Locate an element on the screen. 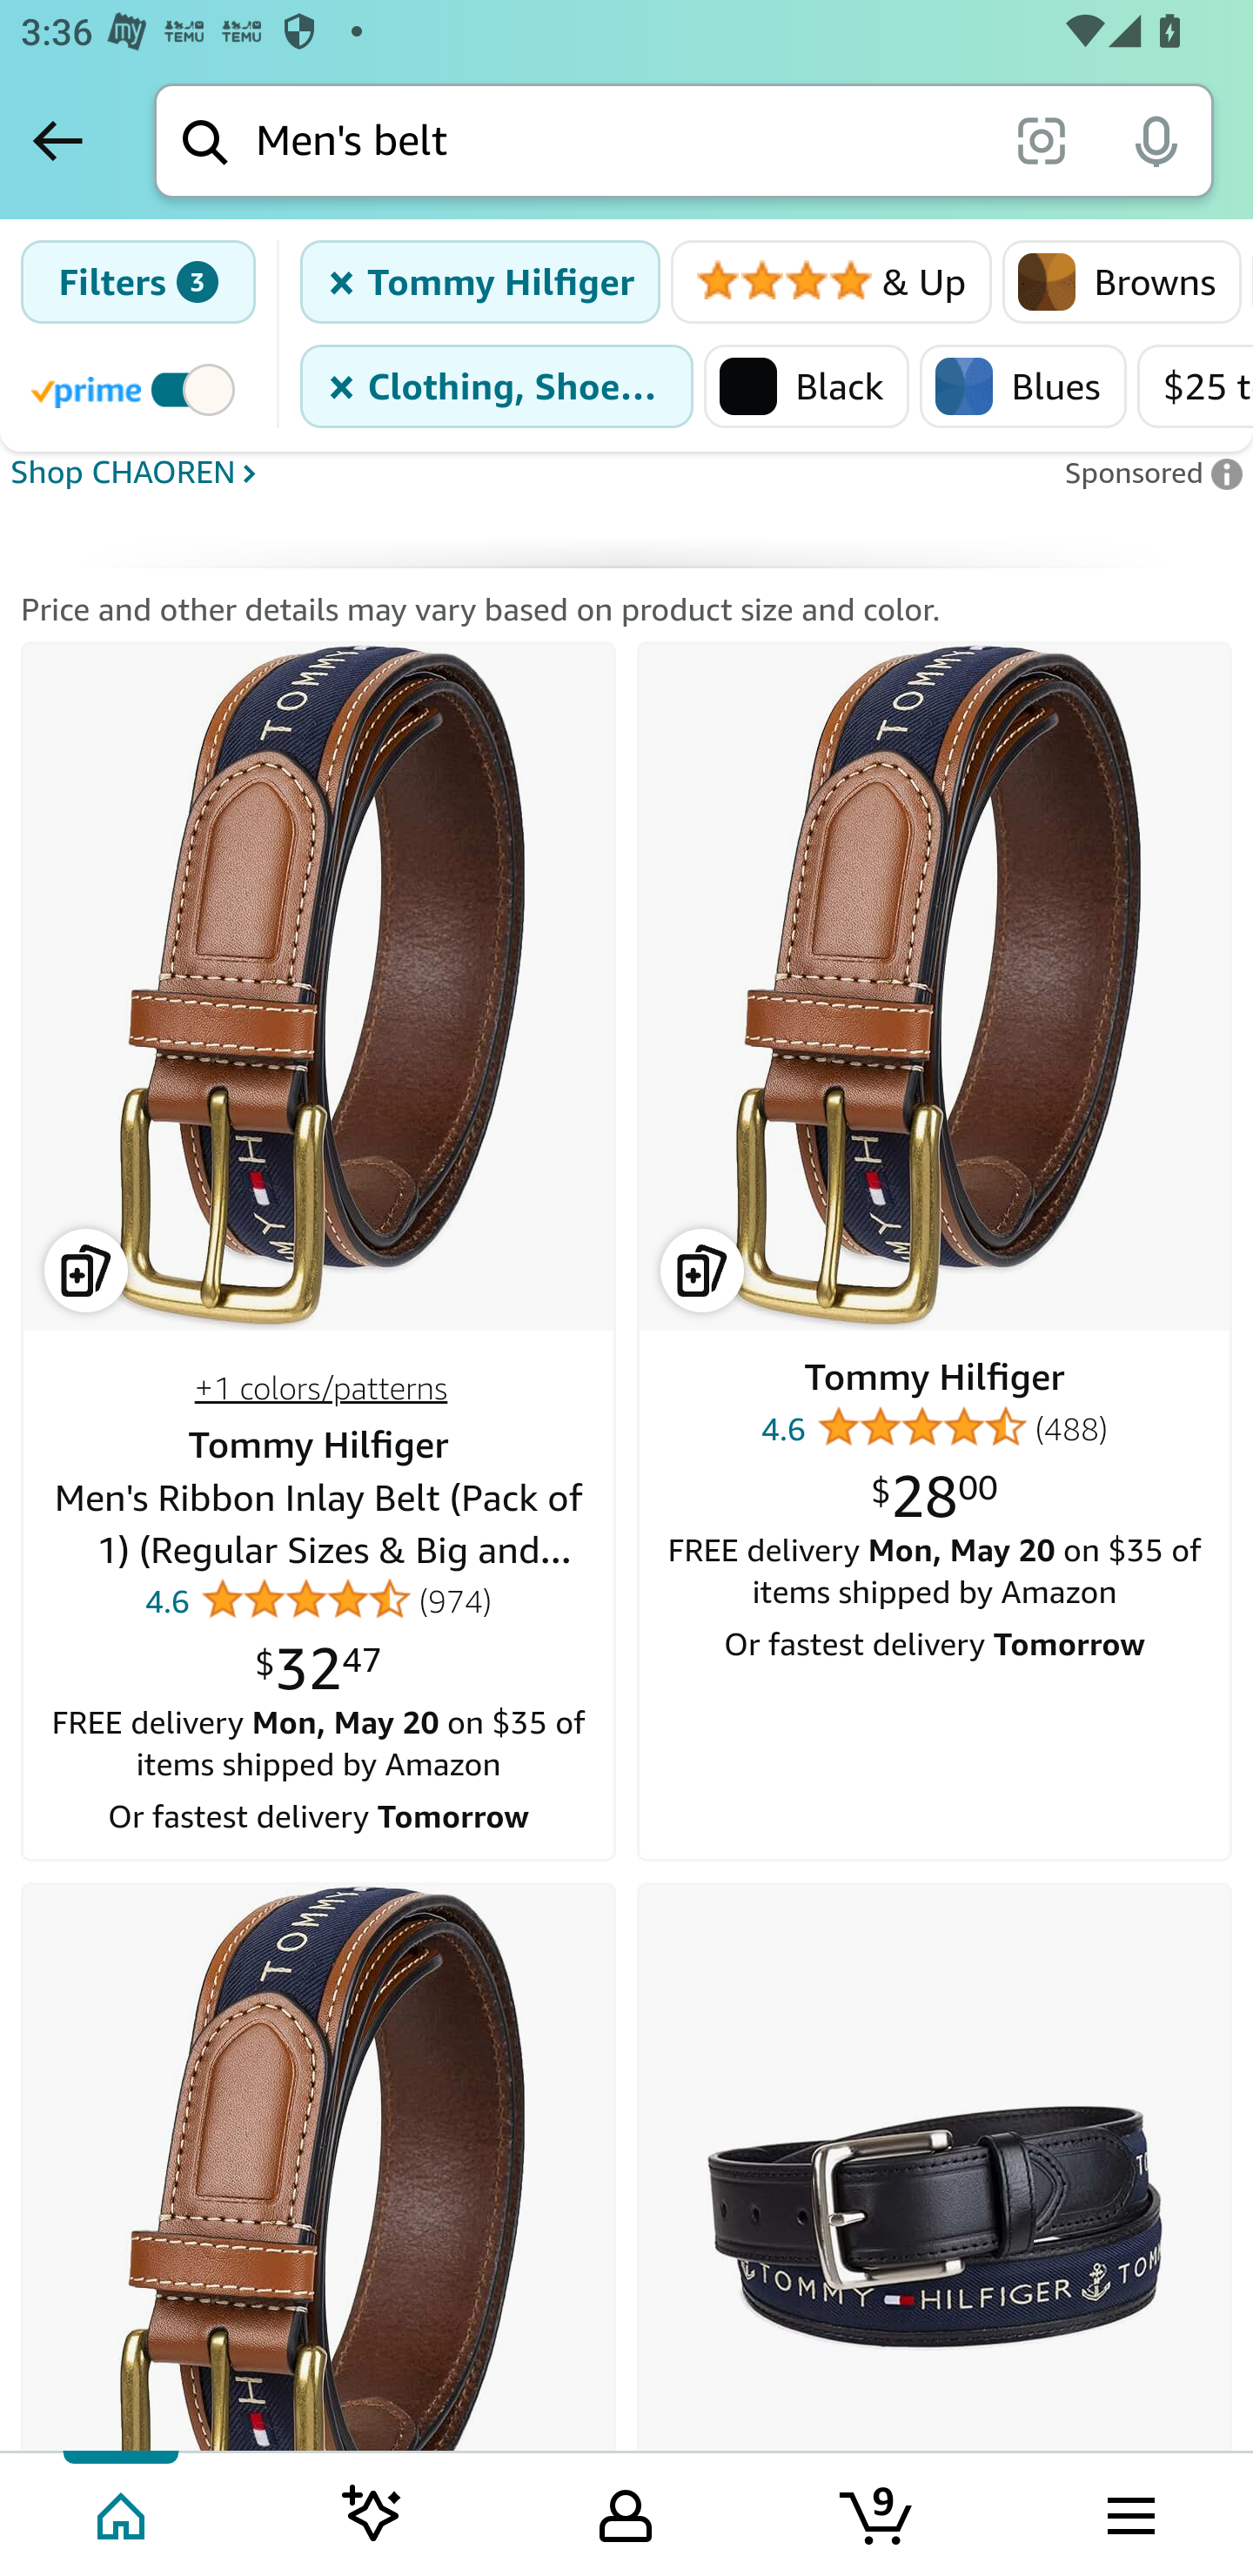 Image resolution: width=1253 pixels, height=2576 pixels. × Tommy Hilfiger × Tommy Hilfiger is located at coordinates (481, 282).